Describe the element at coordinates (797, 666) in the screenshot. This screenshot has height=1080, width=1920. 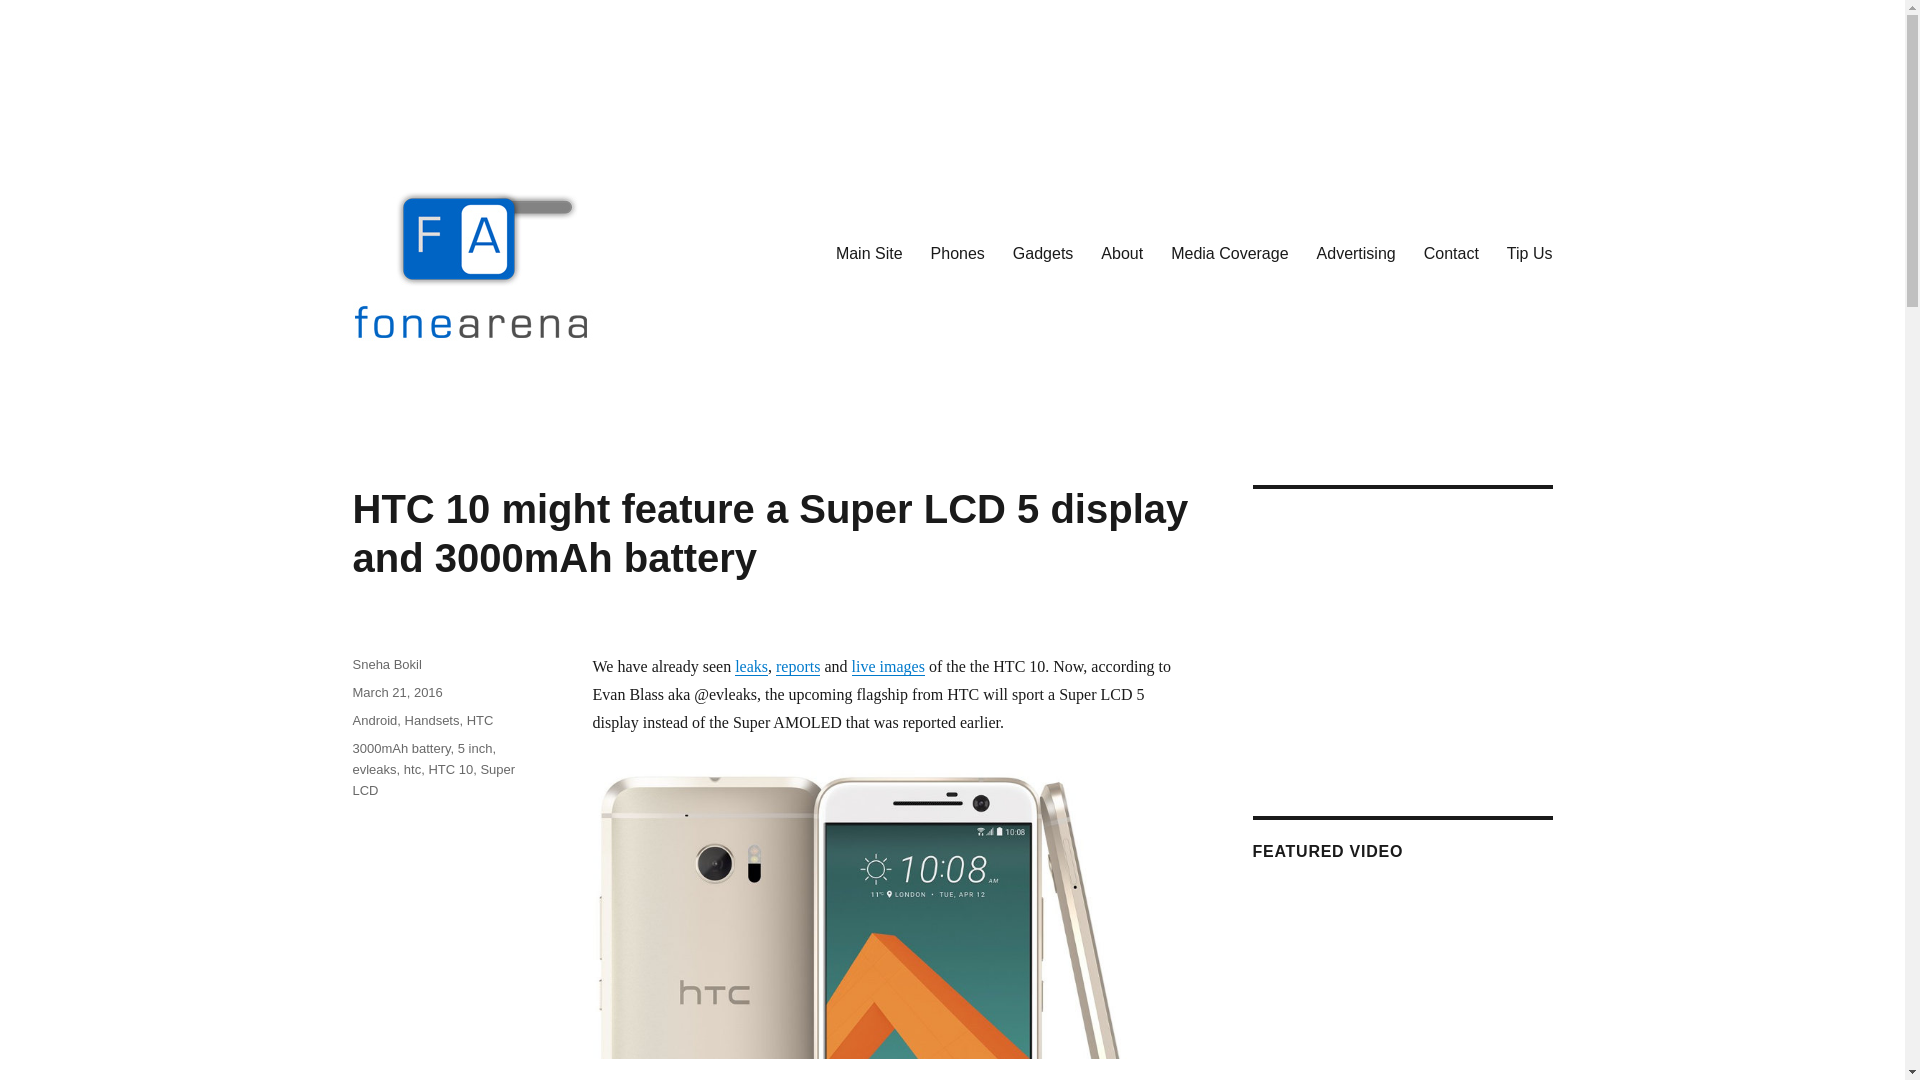
I see `reports` at that location.